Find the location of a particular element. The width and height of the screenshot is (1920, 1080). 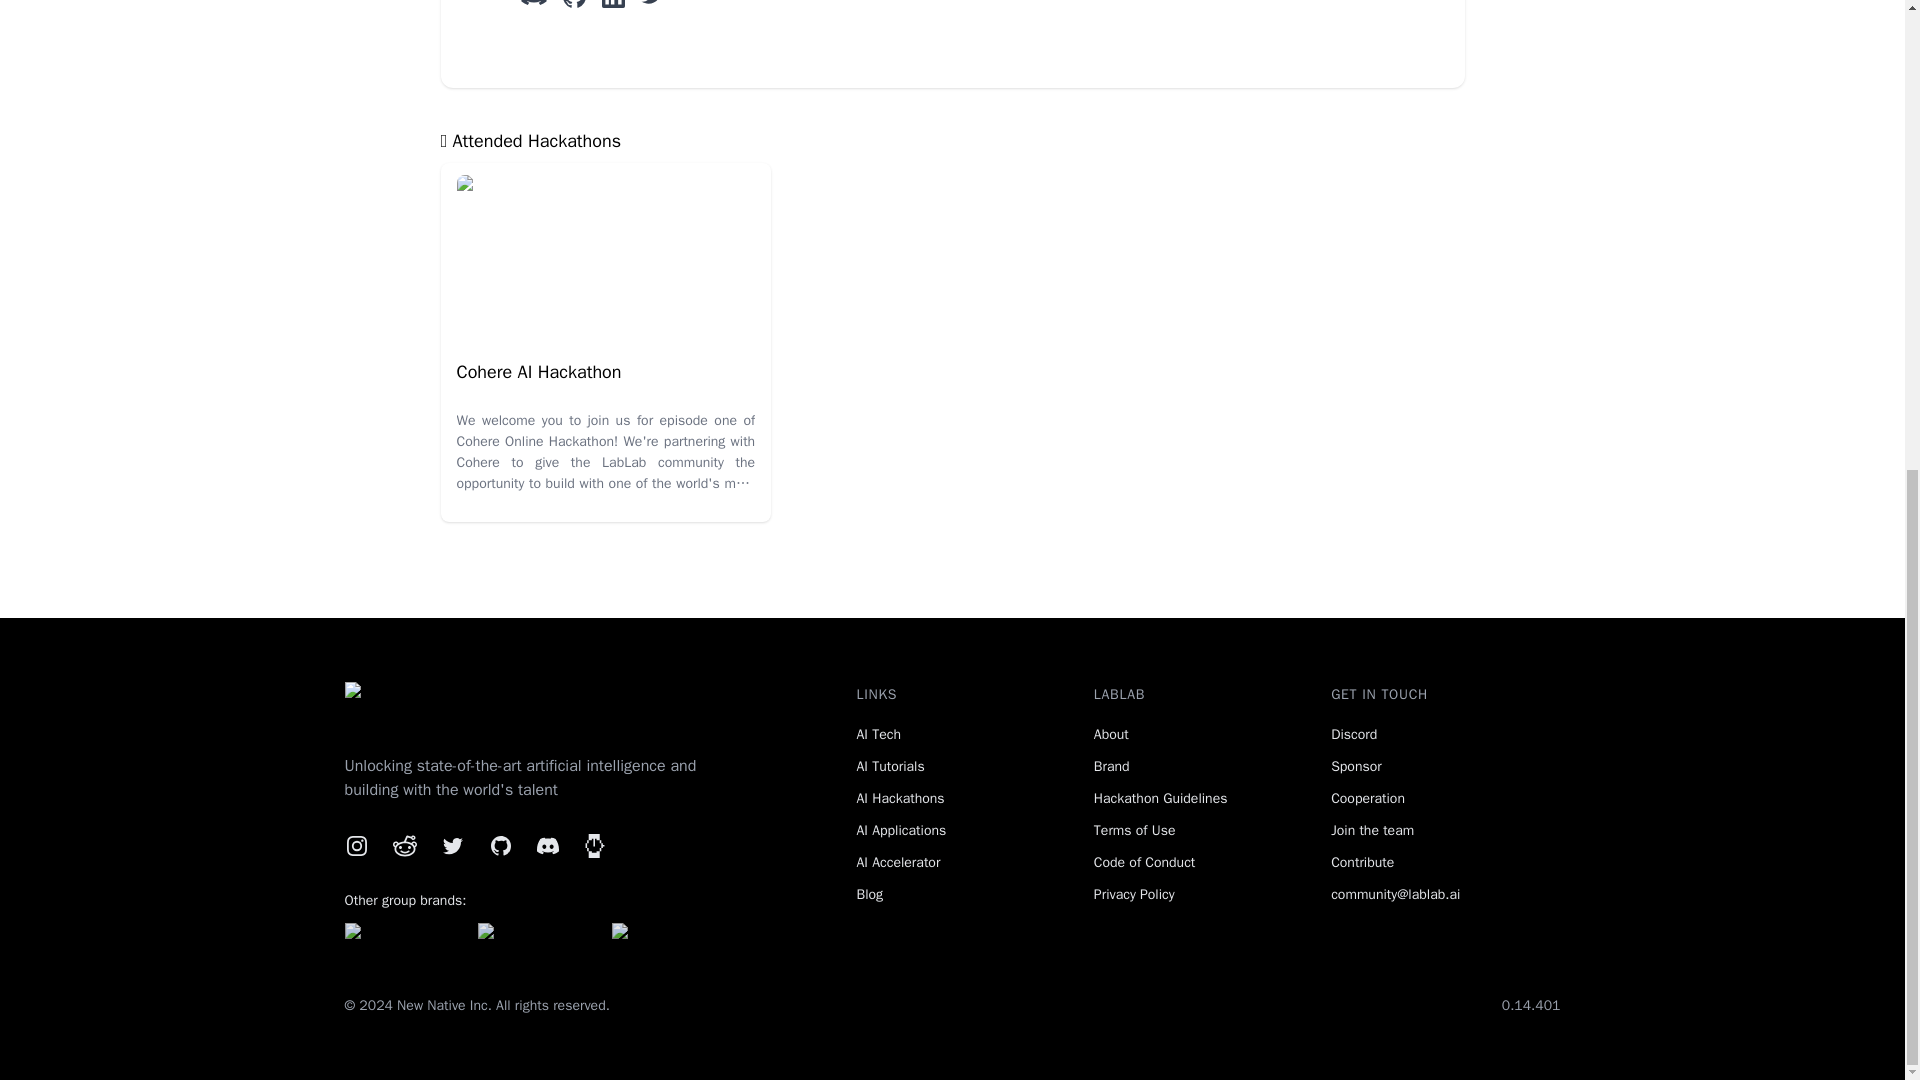

Brand is located at coordinates (1112, 766).